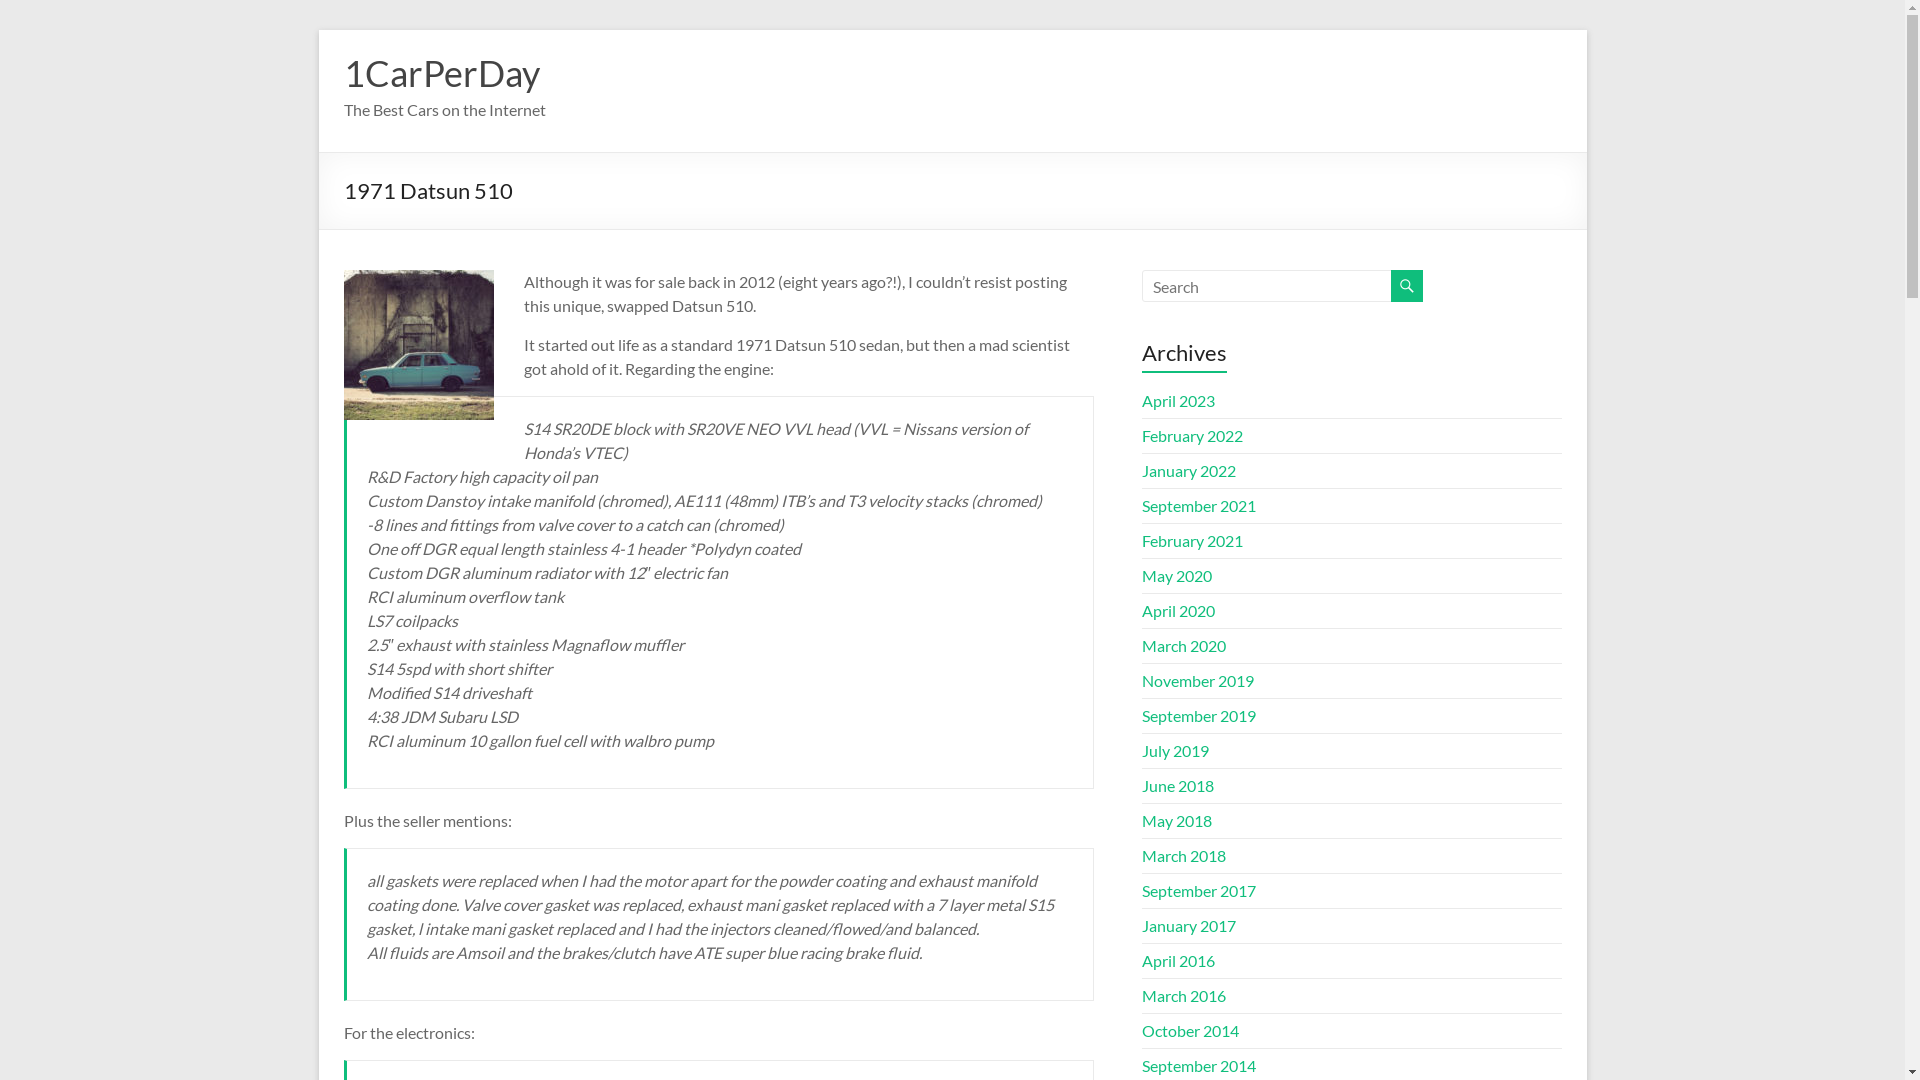 Image resolution: width=1920 pixels, height=1080 pixels. Describe the element at coordinates (1192, 540) in the screenshot. I see `February 2021` at that location.